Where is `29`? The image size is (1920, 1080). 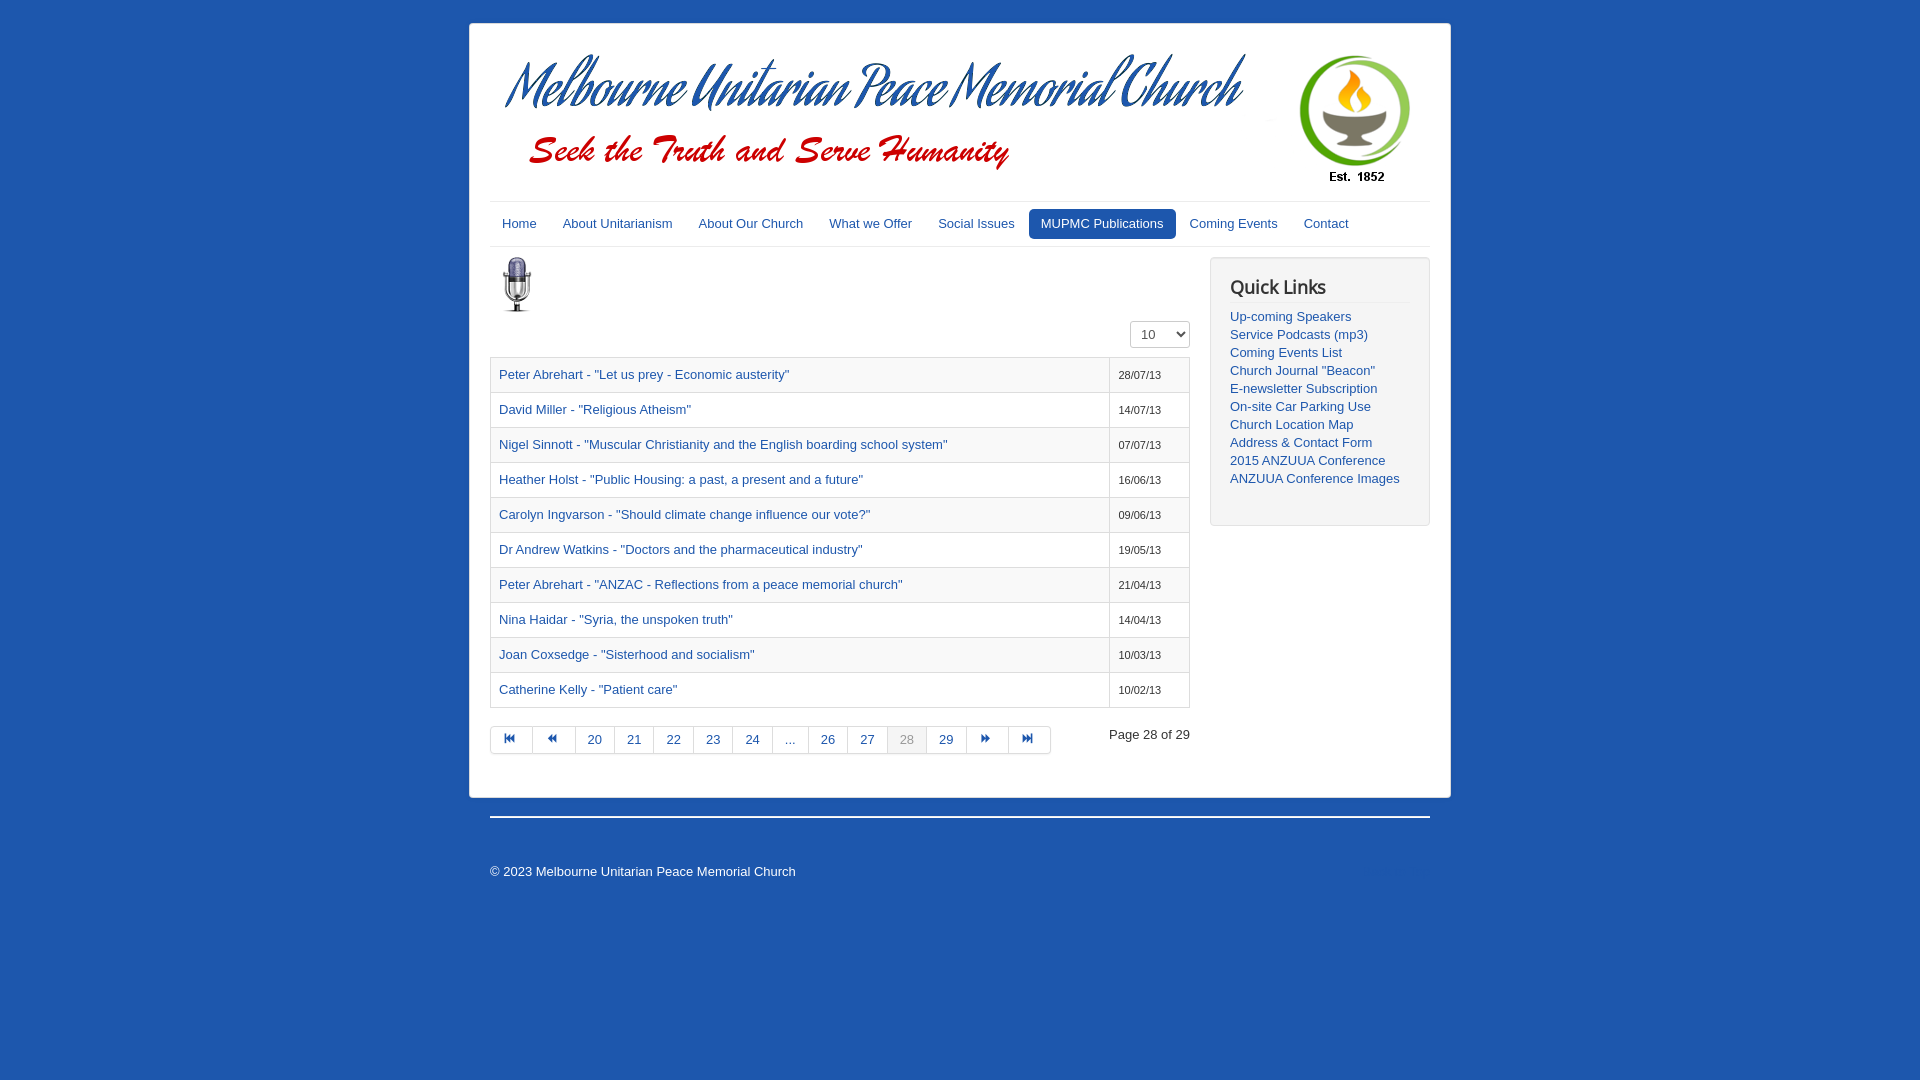
29 is located at coordinates (946, 740).